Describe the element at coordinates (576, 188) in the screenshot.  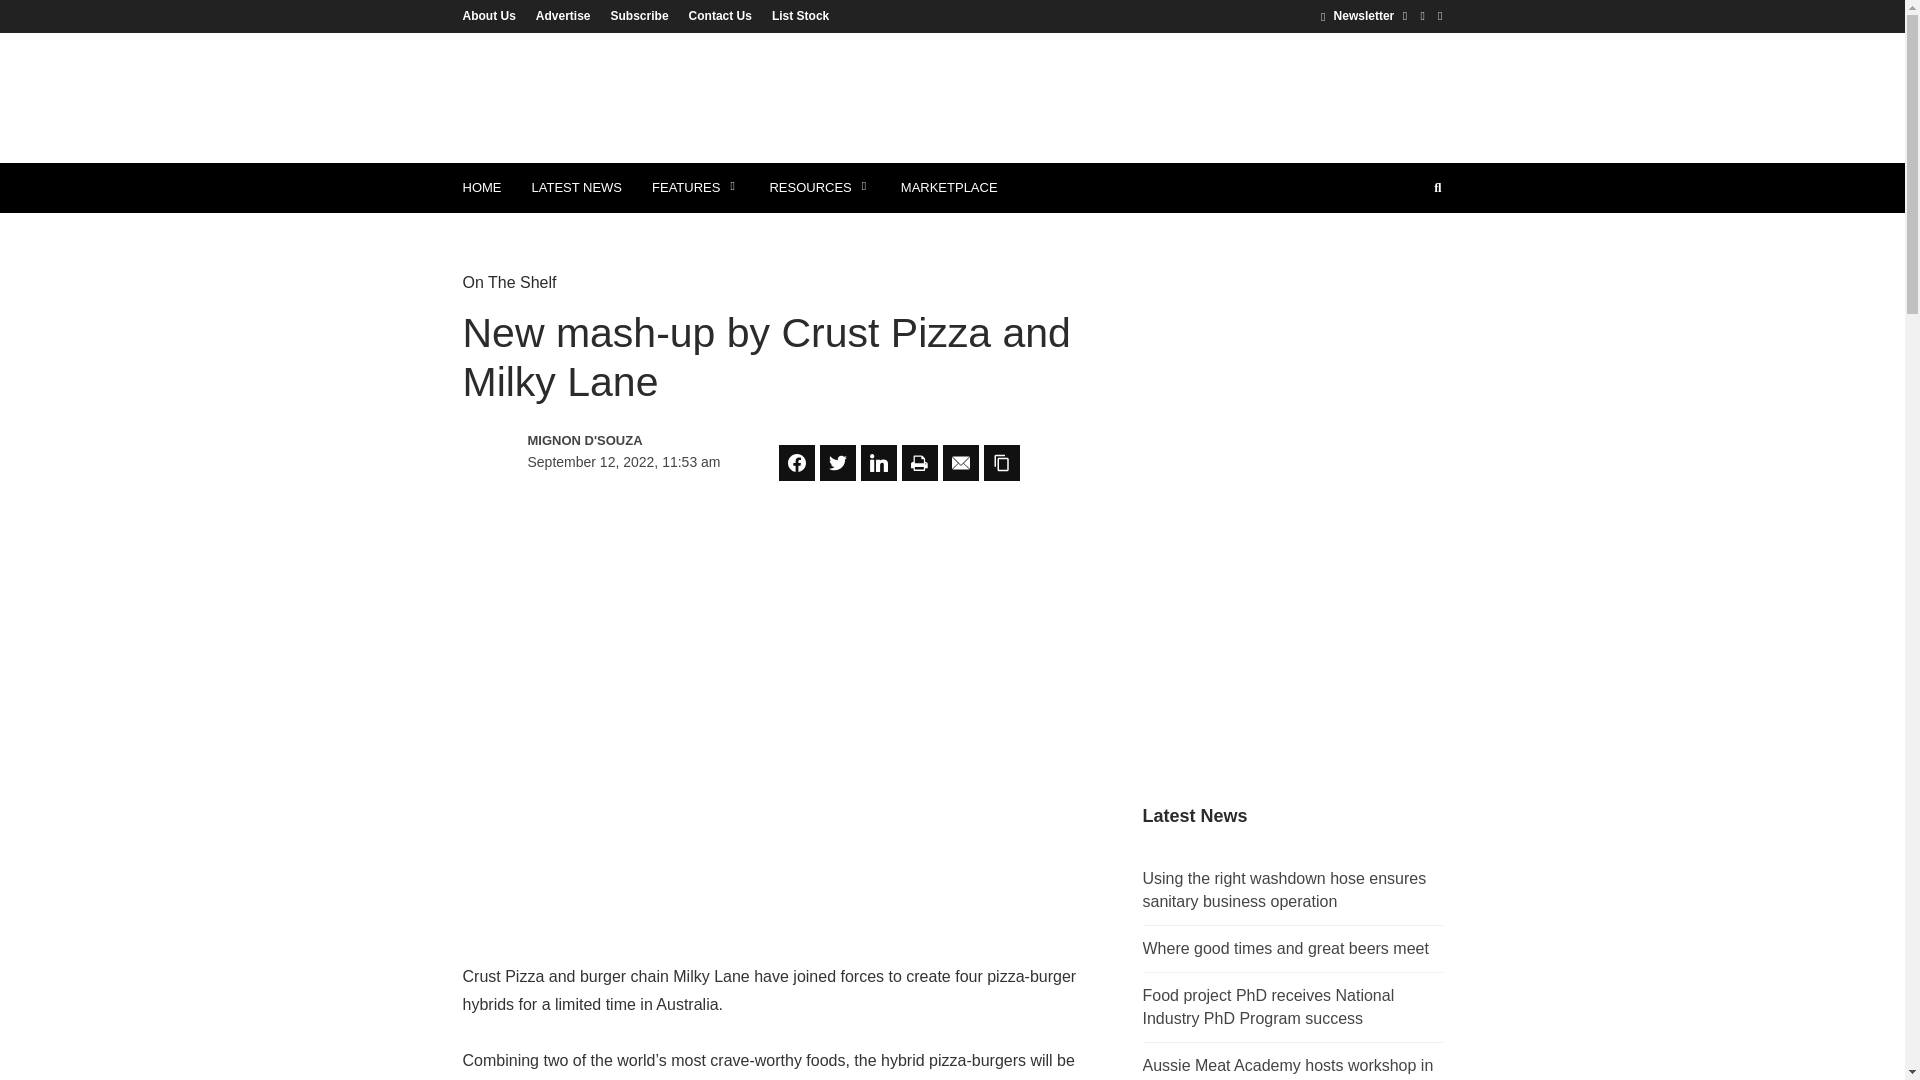
I see `LATEST NEWS` at that location.